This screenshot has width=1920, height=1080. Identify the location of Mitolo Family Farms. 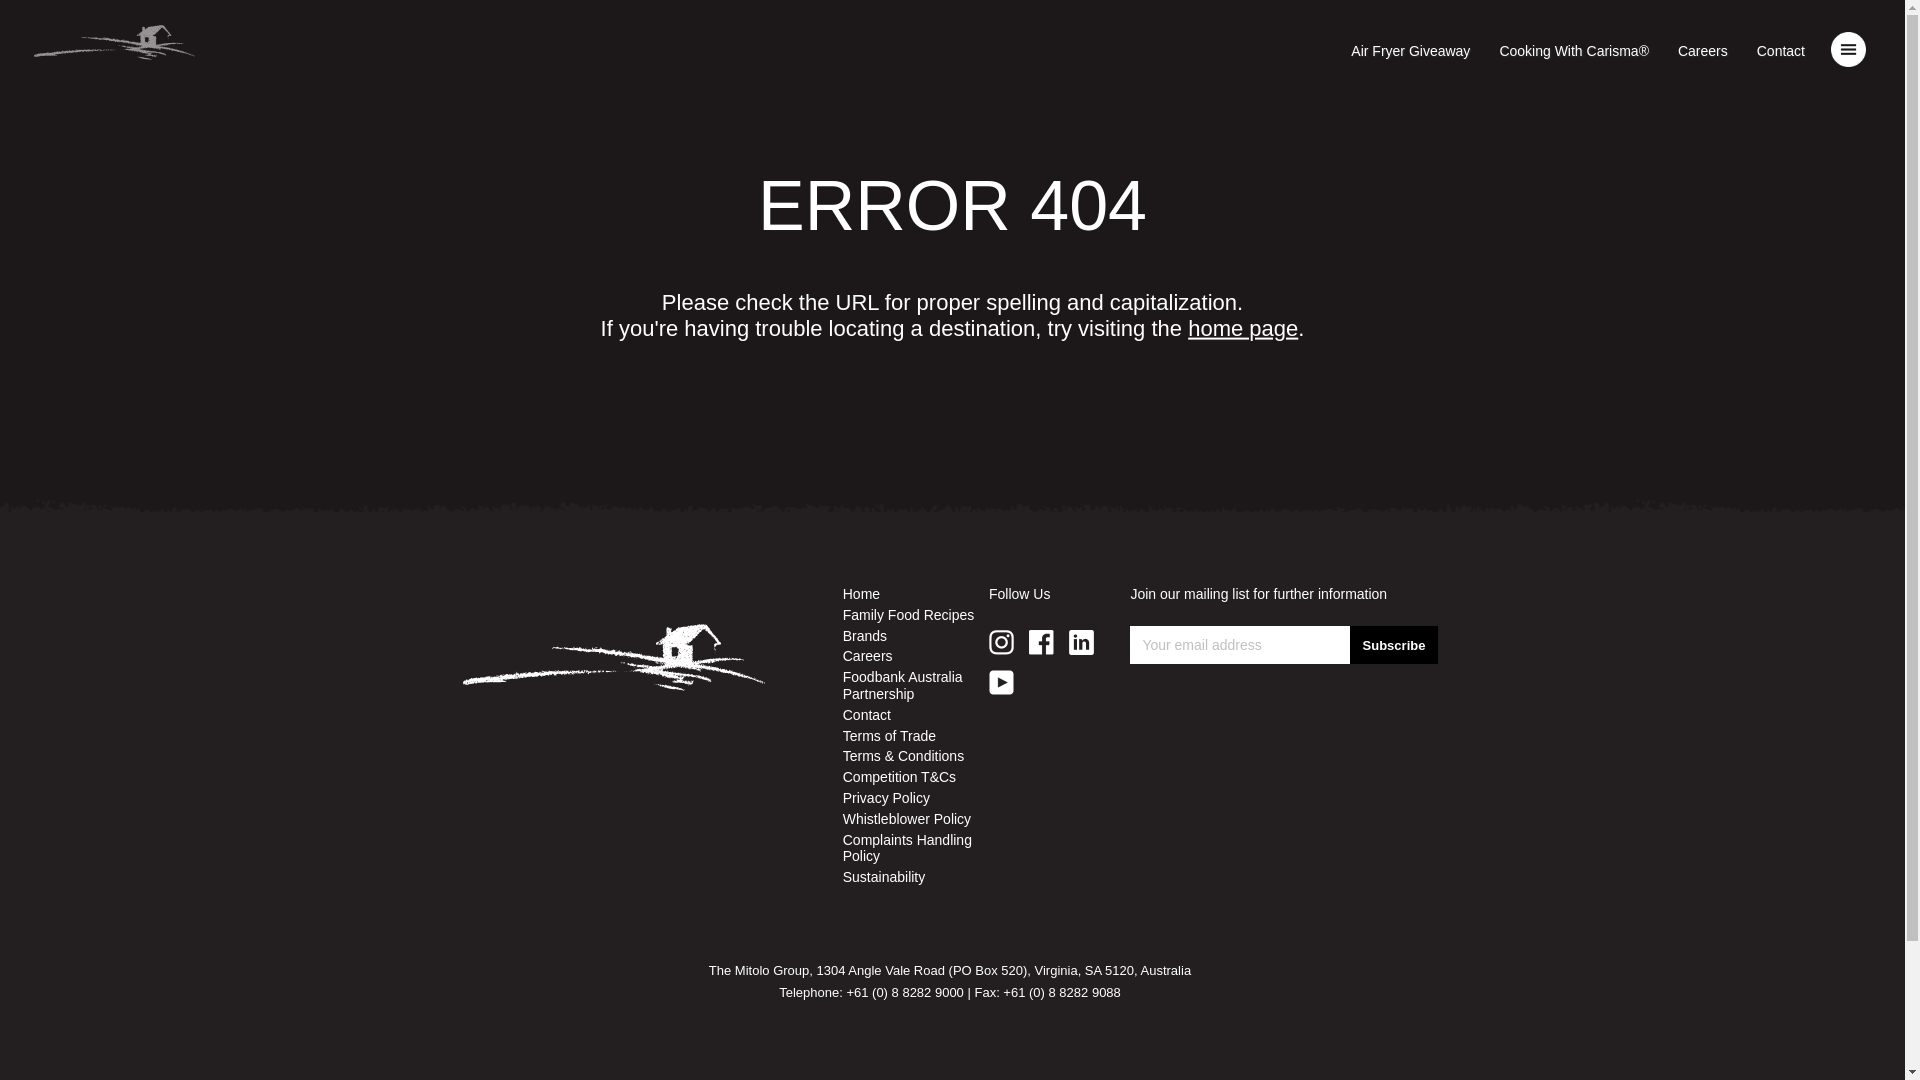
(114, 48).